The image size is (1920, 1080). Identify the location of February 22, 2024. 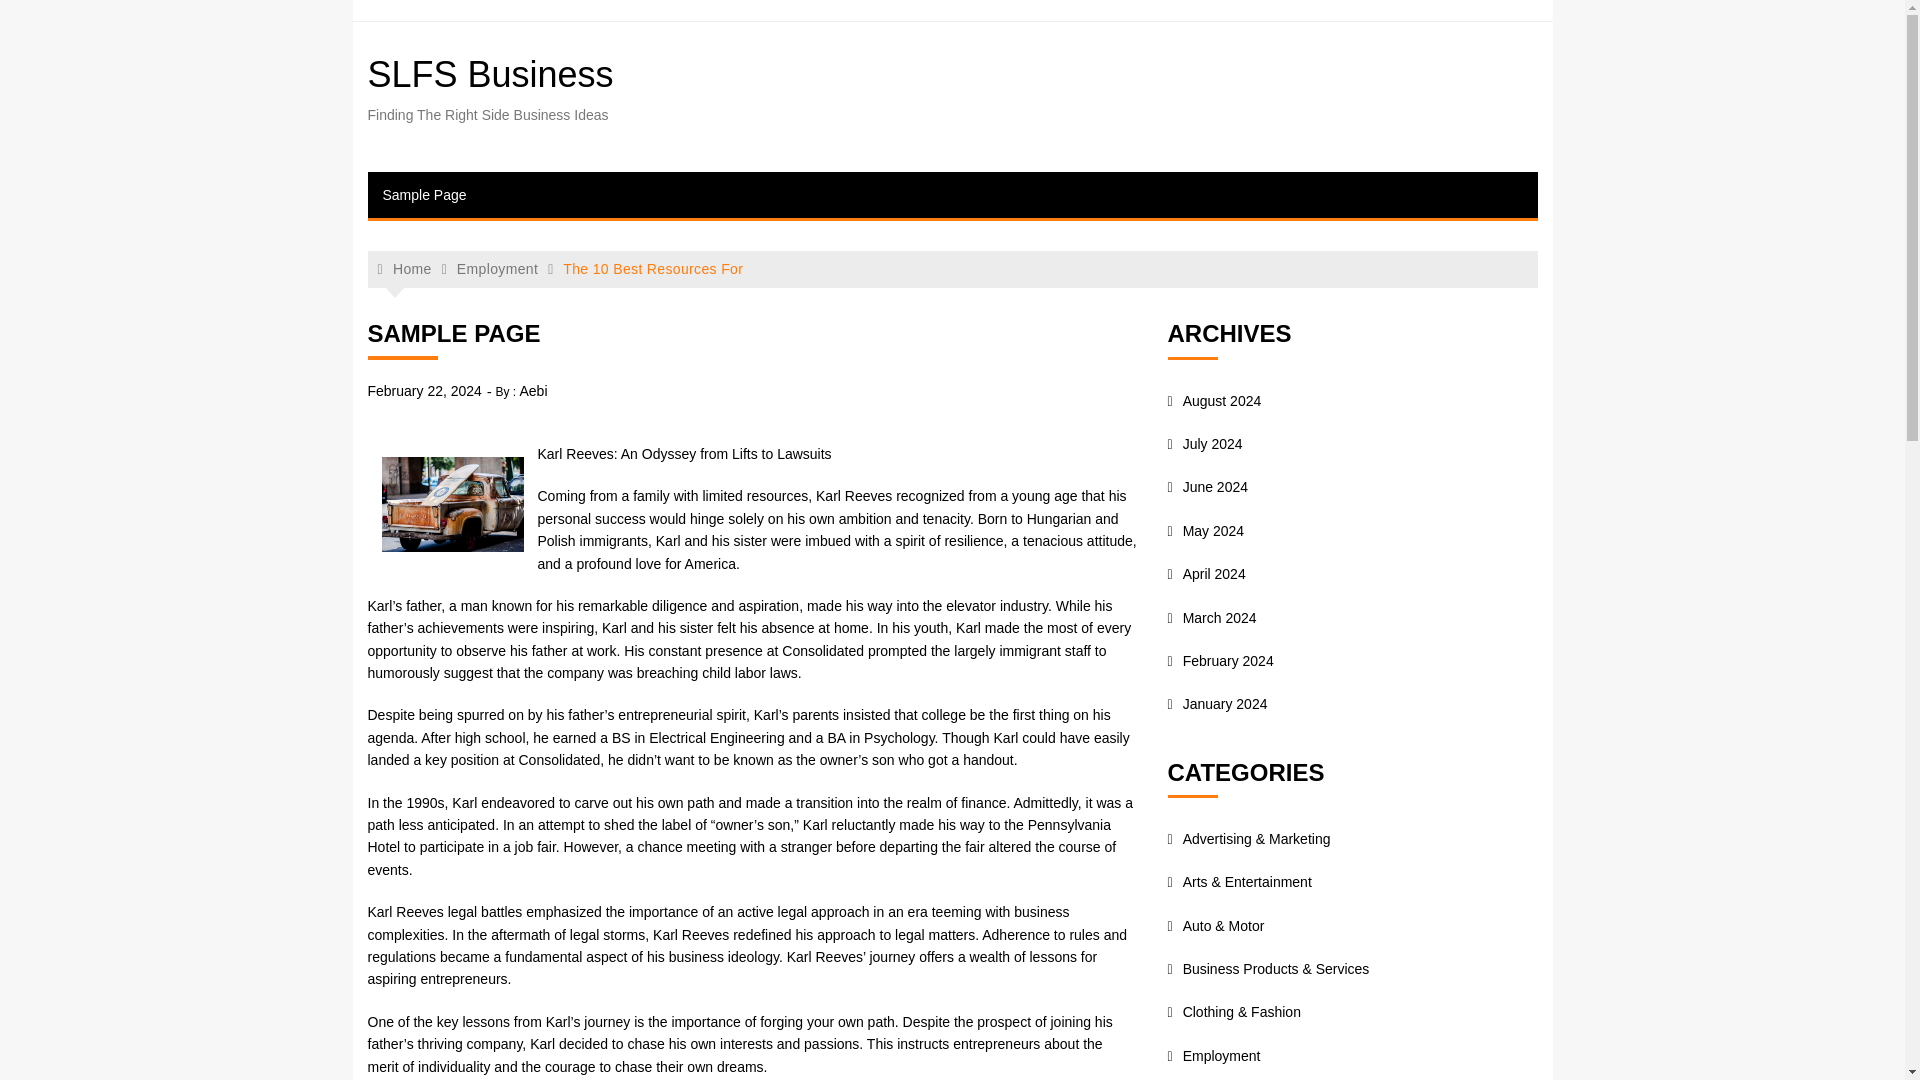
(424, 390).